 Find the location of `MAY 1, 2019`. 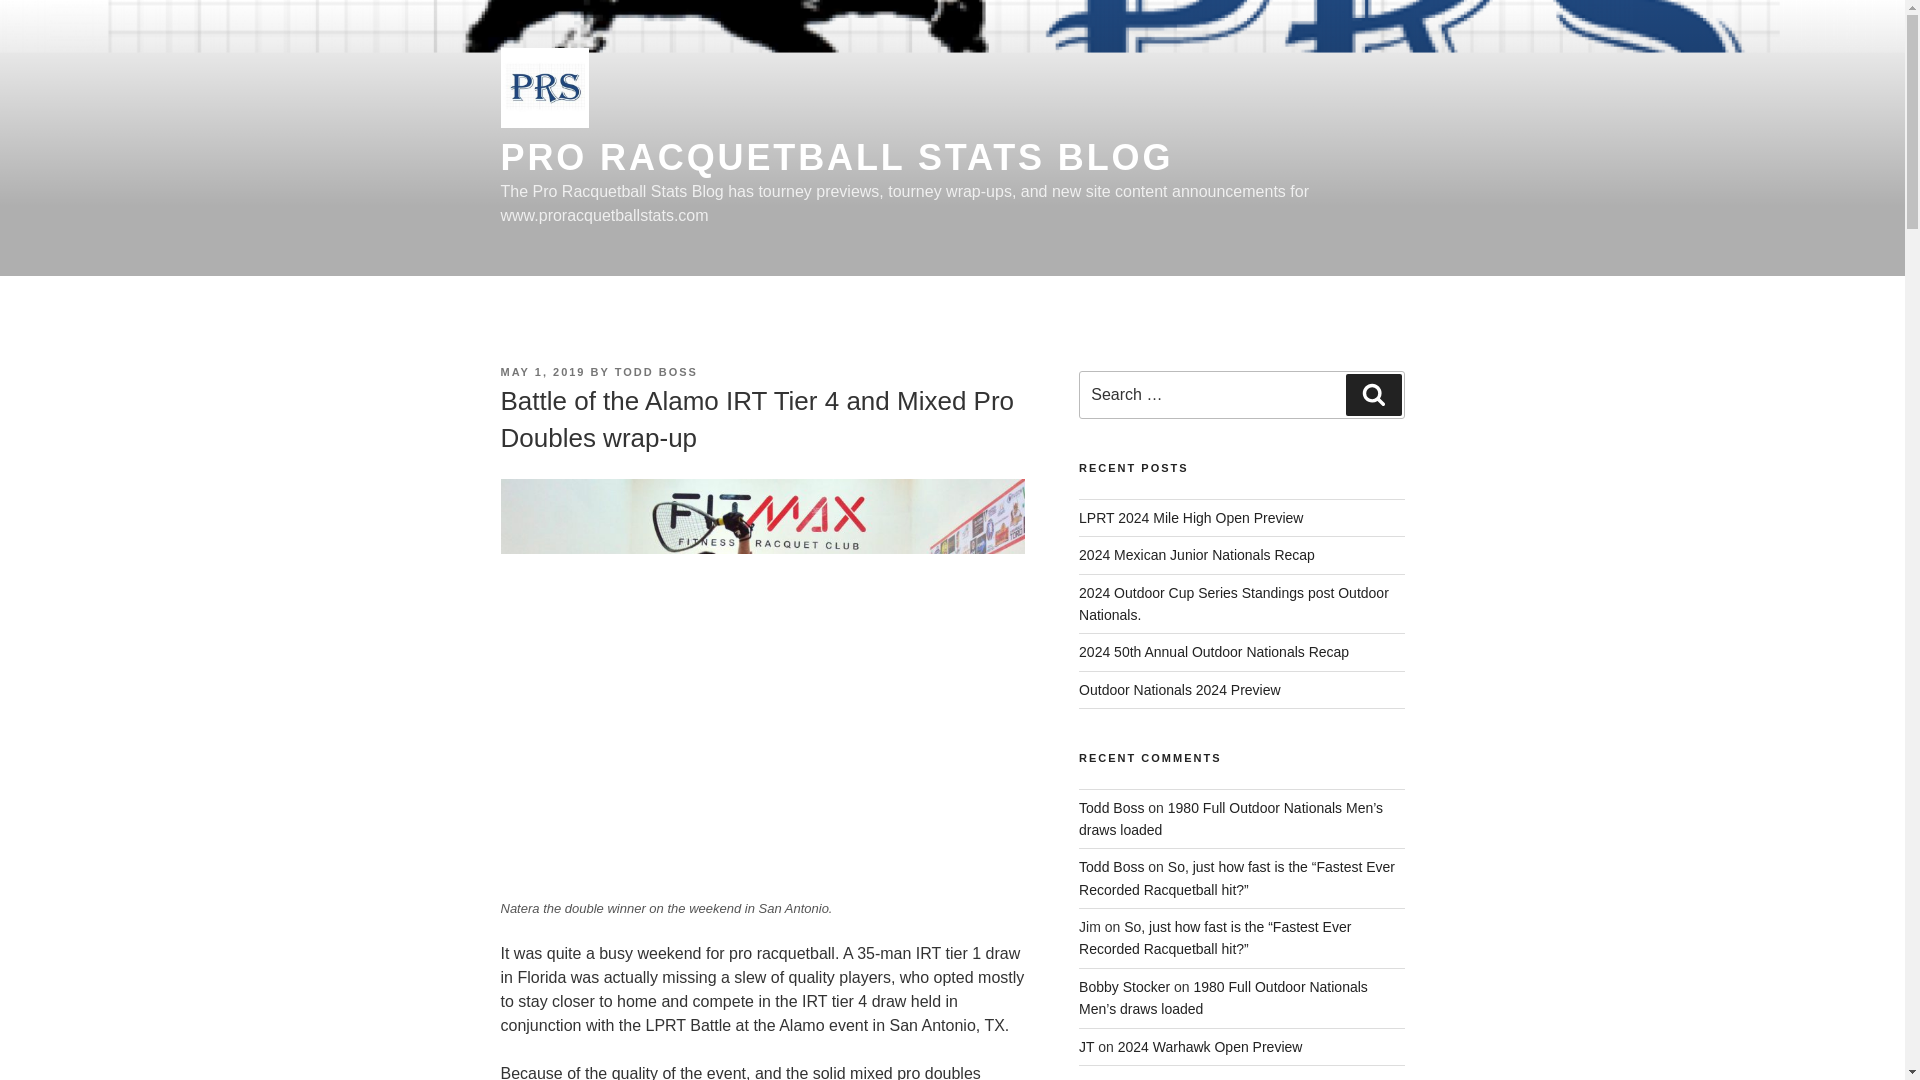

MAY 1, 2019 is located at coordinates (542, 372).